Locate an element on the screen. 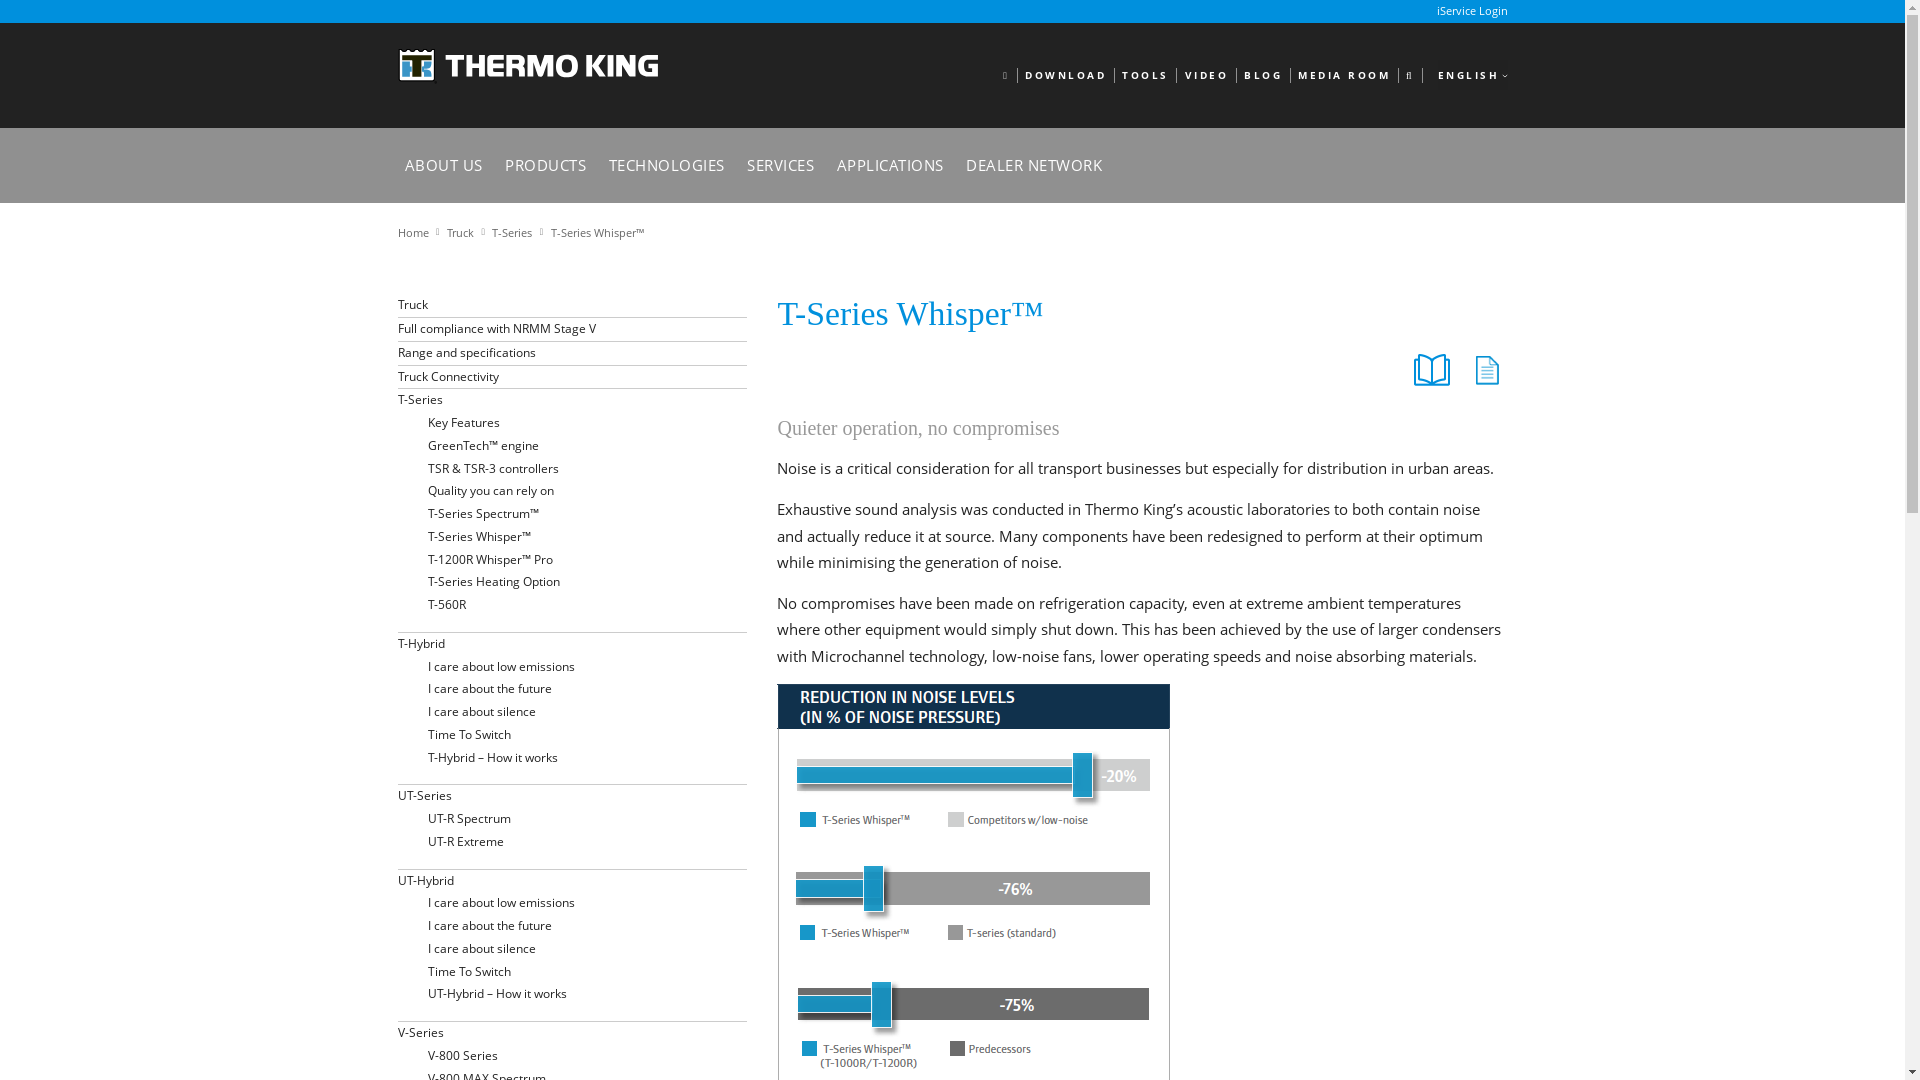 The width and height of the screenshot is (1920, 1080). BLOG is located at coordinates (1263, 76).